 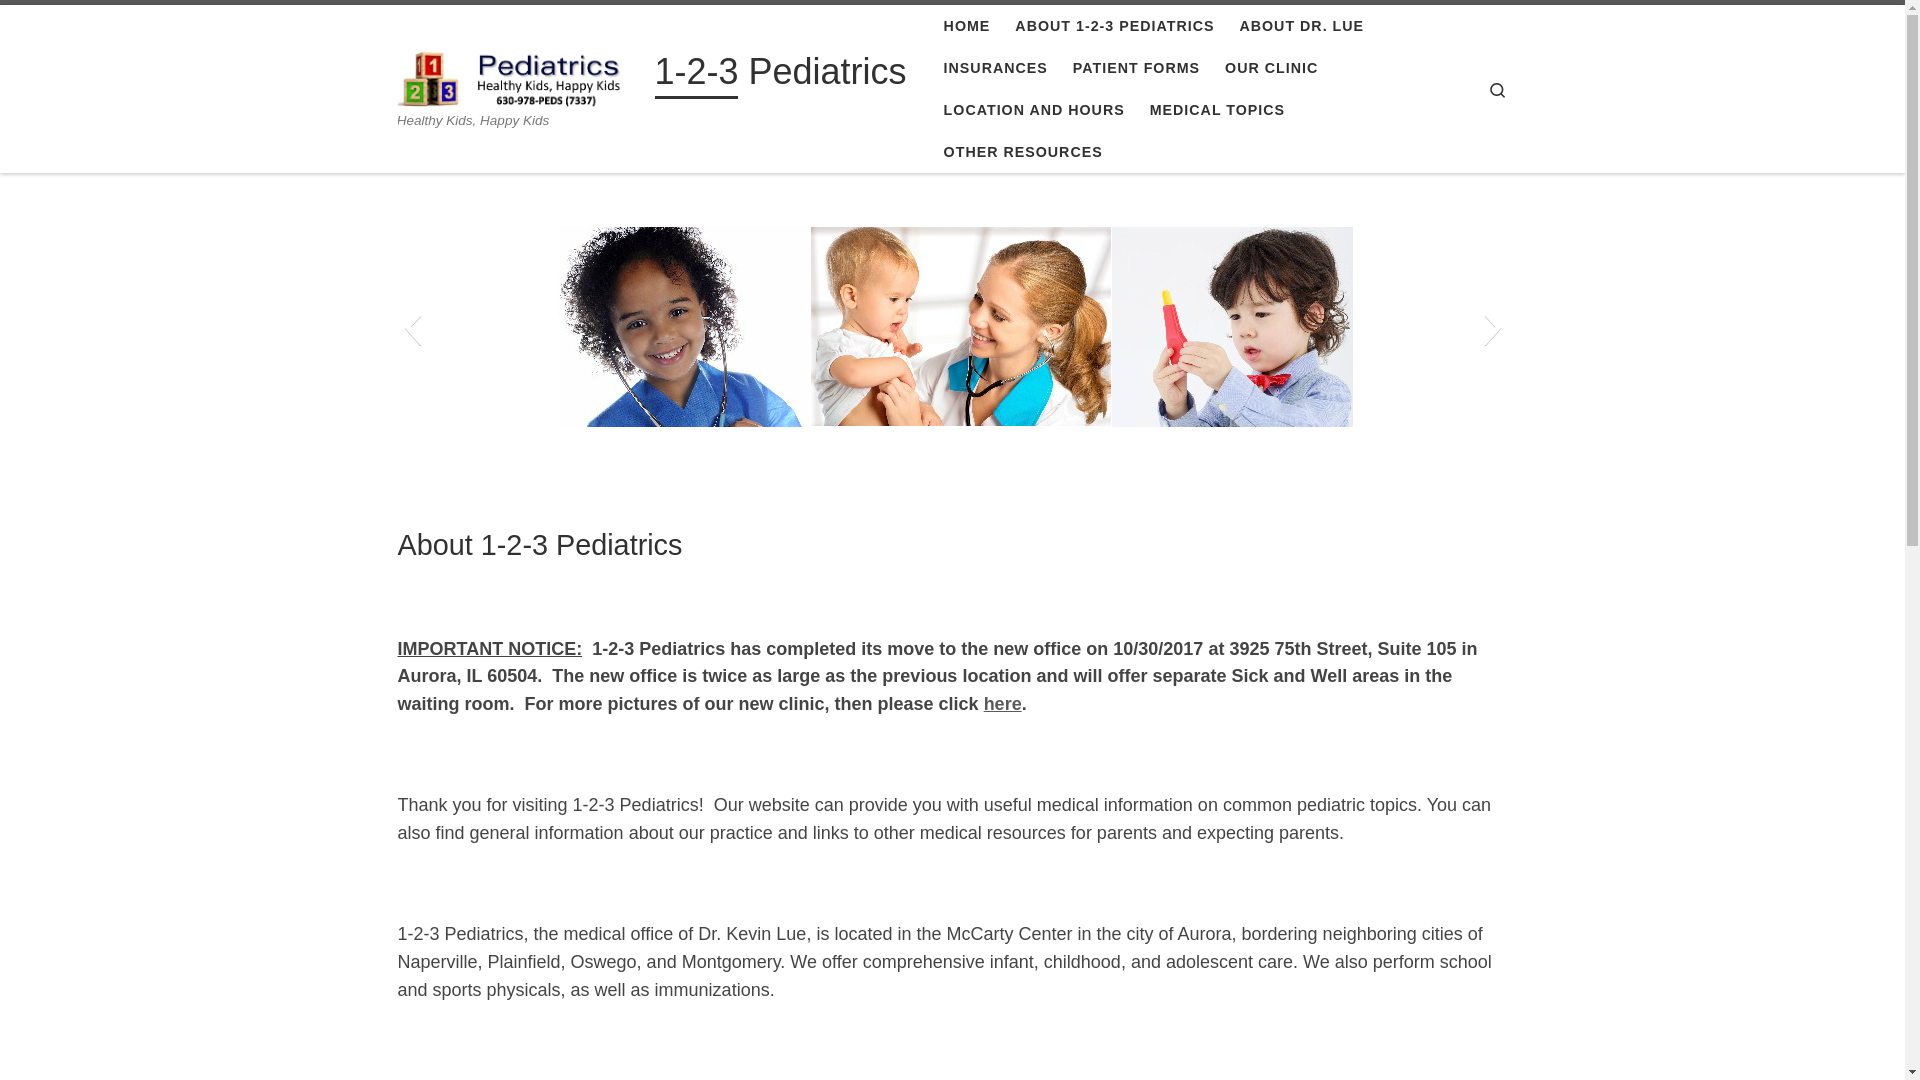 I want to click on Skip to content, so click(x=81, y=27).